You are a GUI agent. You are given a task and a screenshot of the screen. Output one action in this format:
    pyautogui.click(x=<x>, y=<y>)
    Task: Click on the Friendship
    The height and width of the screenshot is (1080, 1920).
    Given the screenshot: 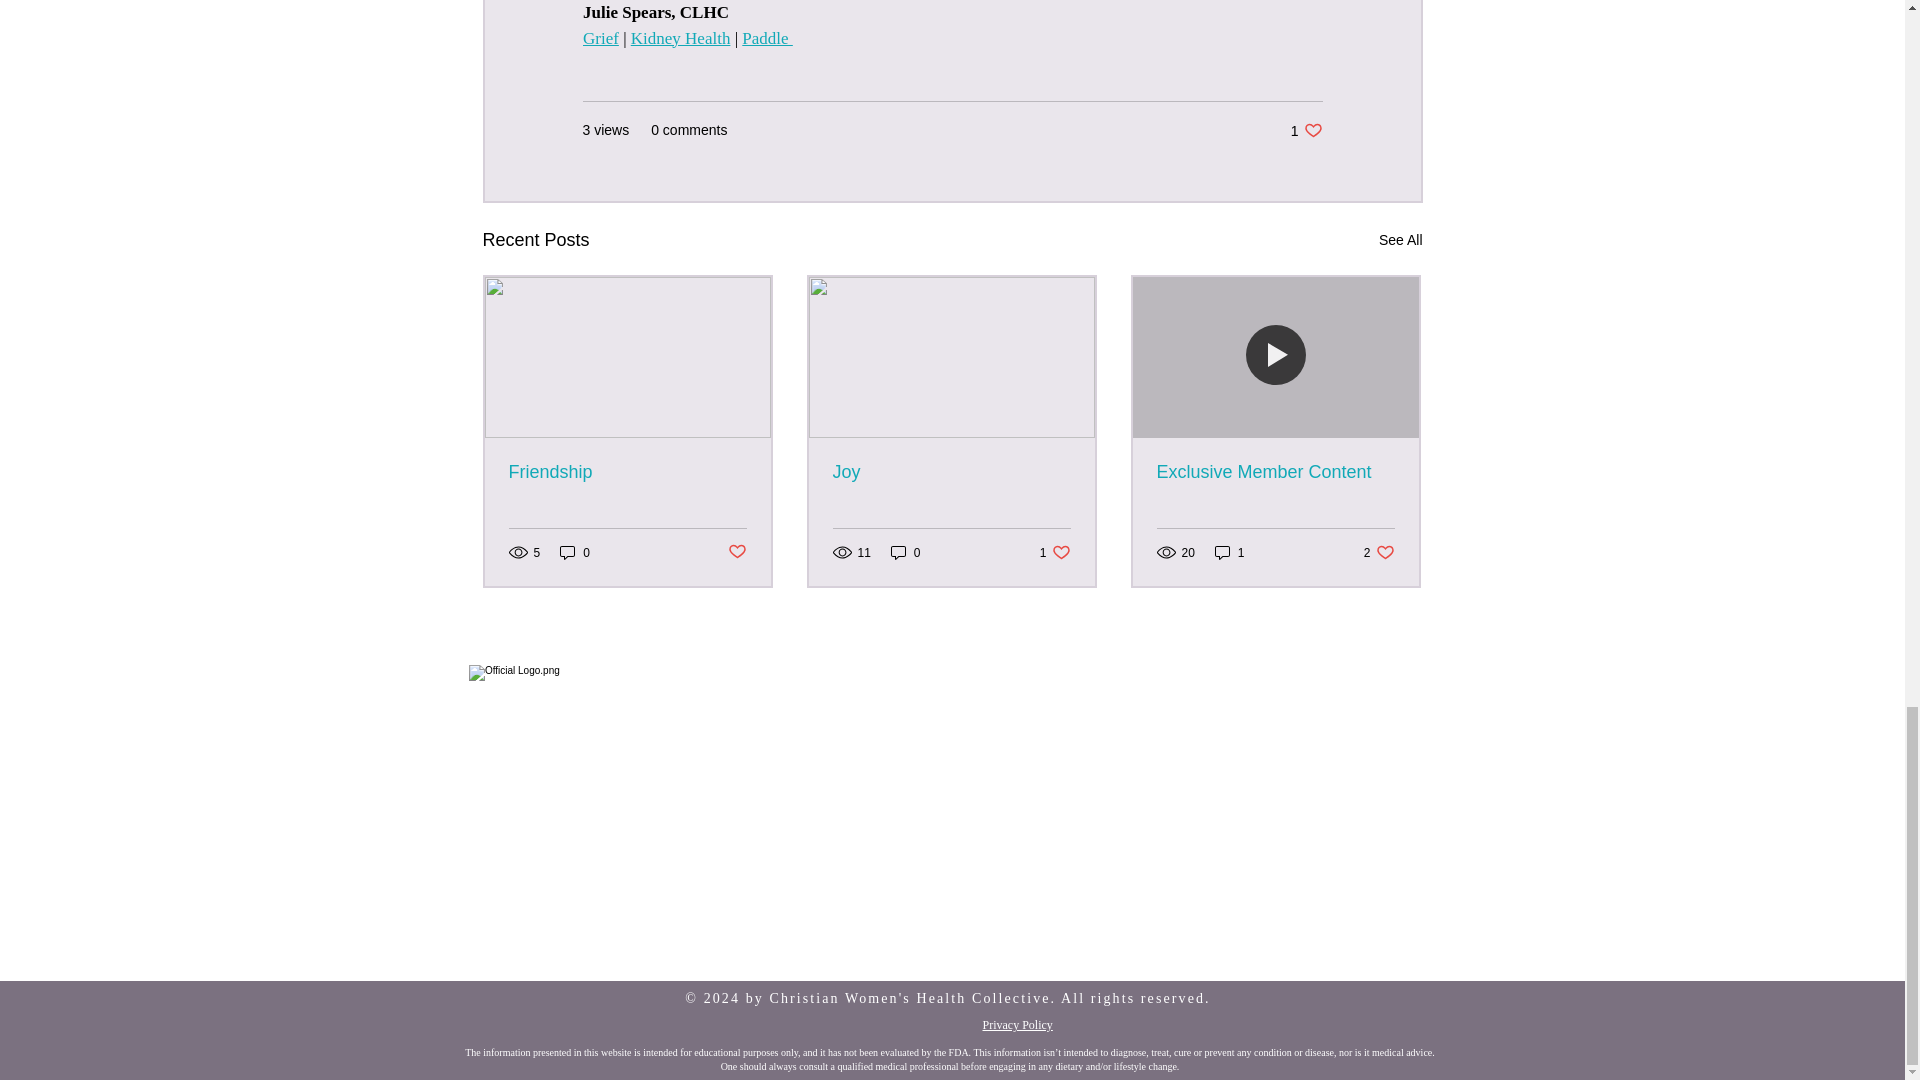 What is the action you would take?
    pyautogui.click(x=766, y=38)
    